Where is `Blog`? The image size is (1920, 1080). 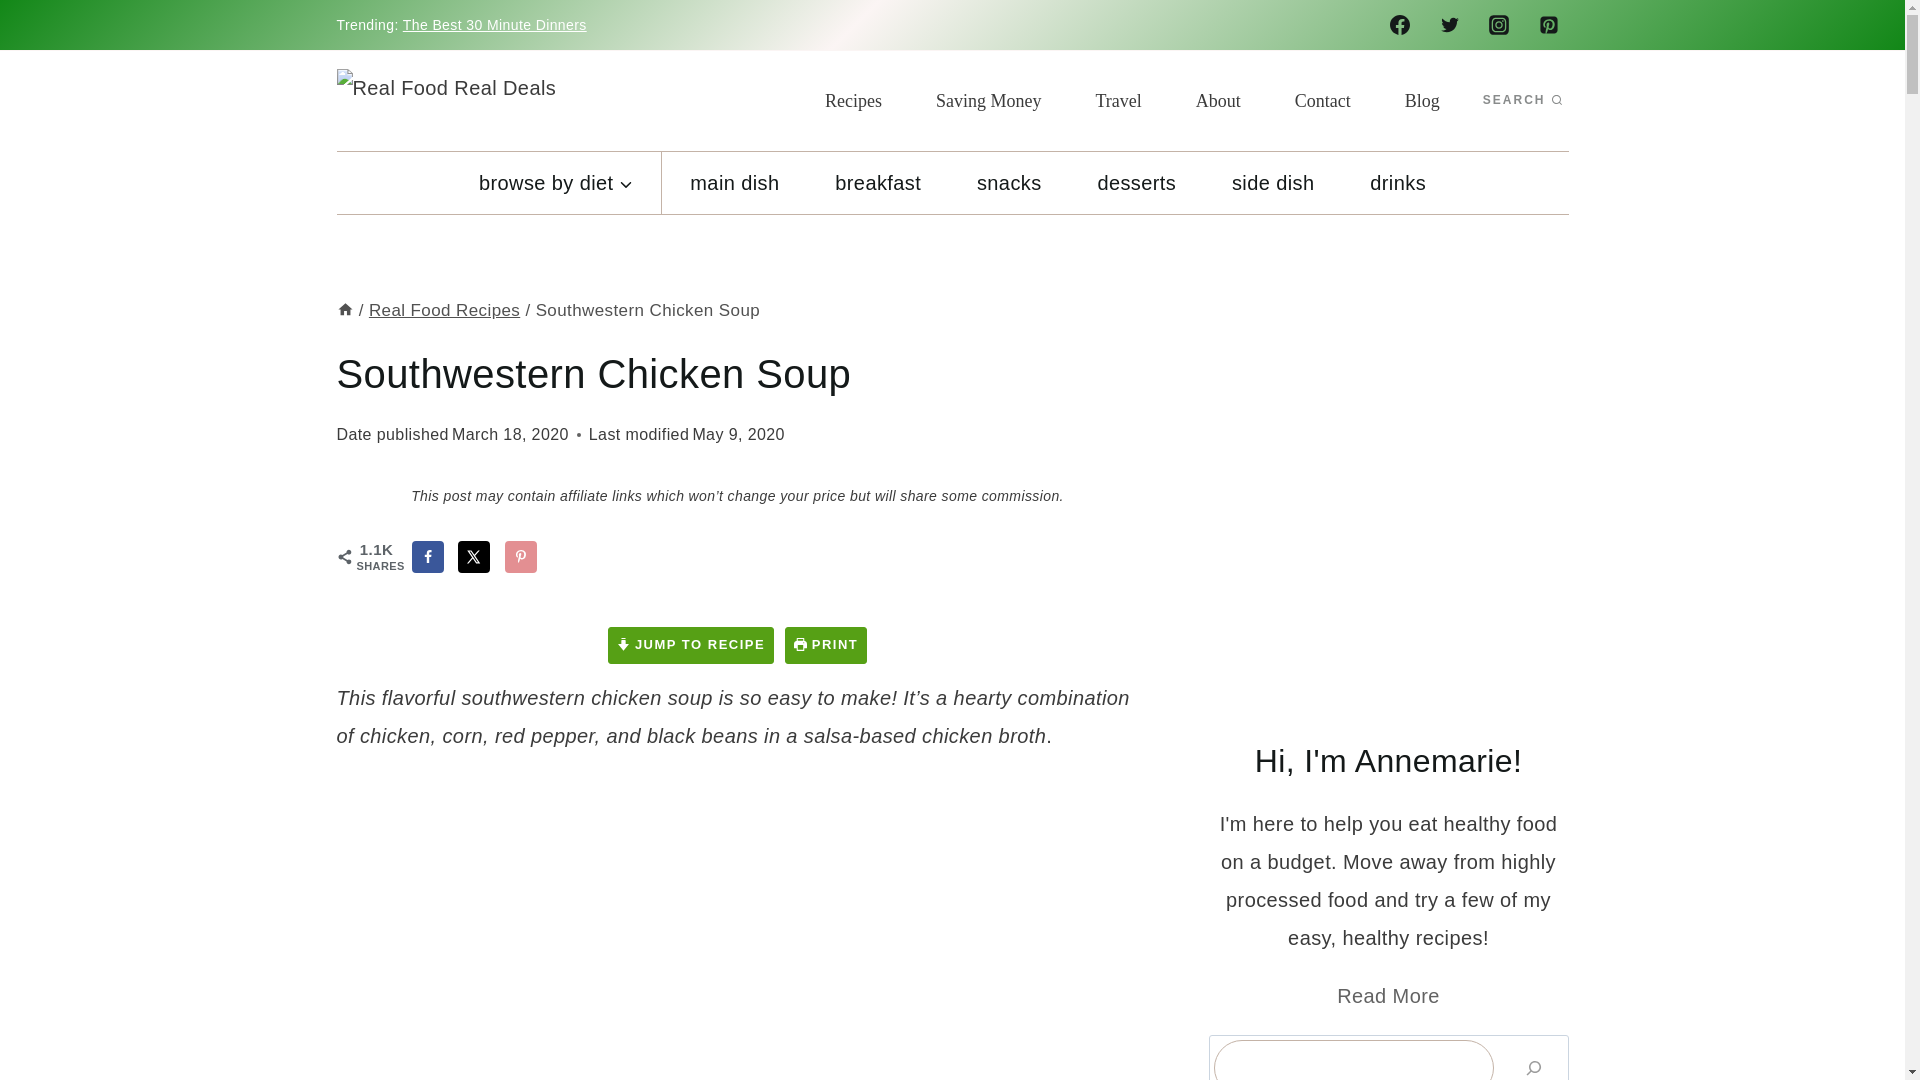 Blog is located at coordinates (1422, 100).